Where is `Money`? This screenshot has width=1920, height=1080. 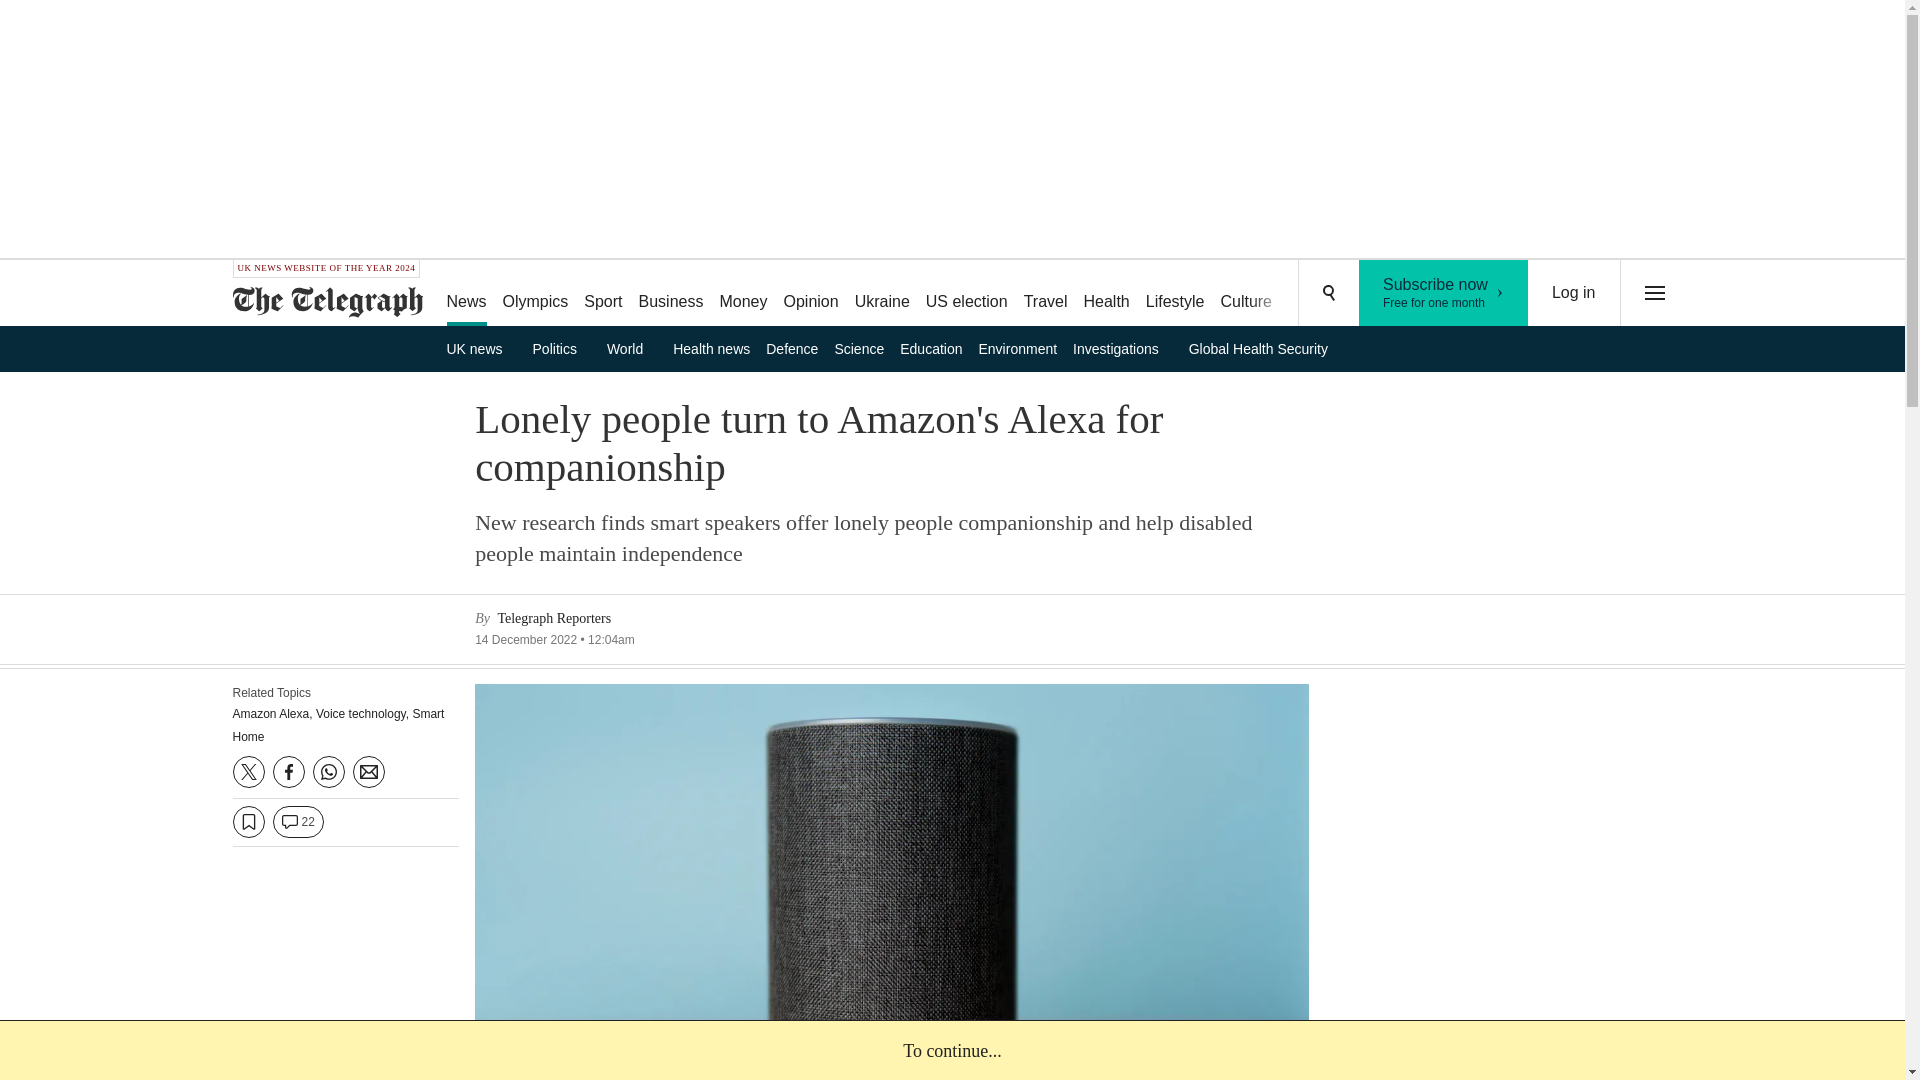
Money is located at coordinates (742, 294).